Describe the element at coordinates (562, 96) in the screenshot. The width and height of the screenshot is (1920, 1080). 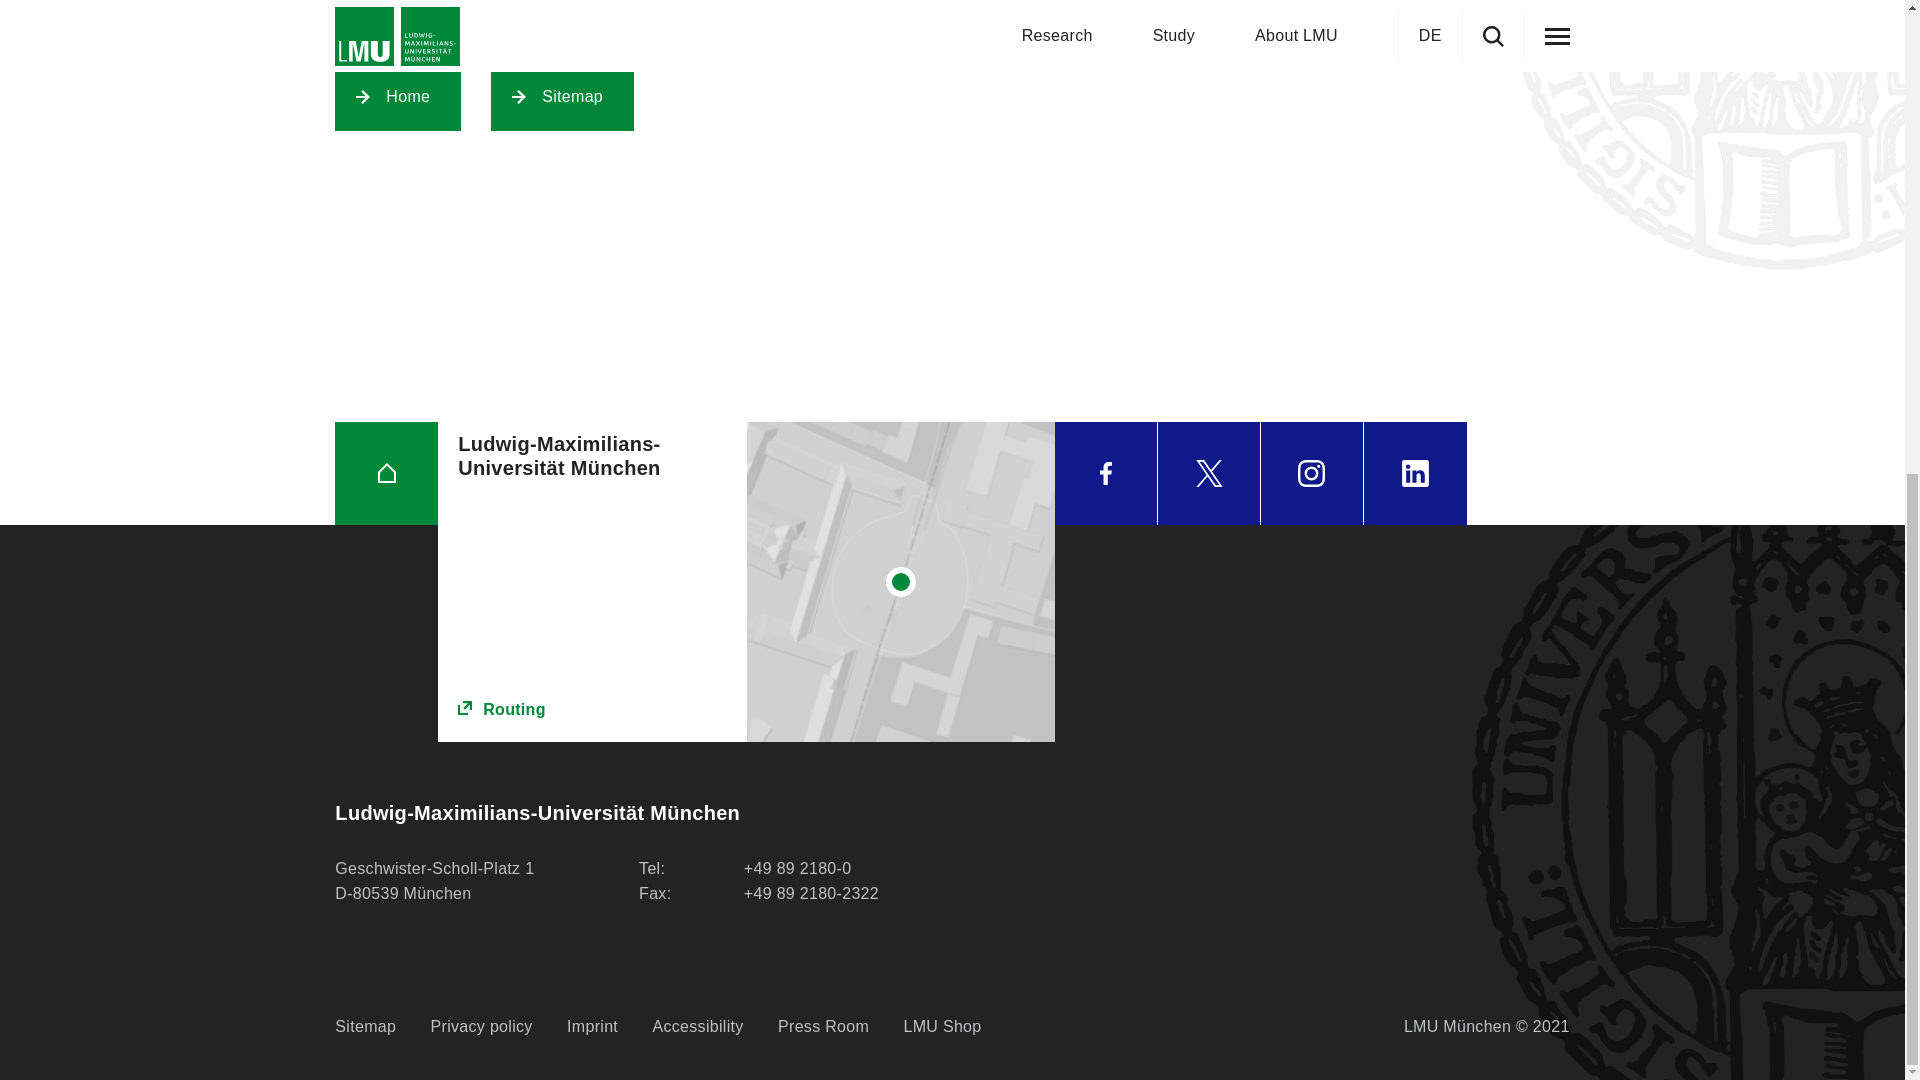
I see `Sitemap` at that location.